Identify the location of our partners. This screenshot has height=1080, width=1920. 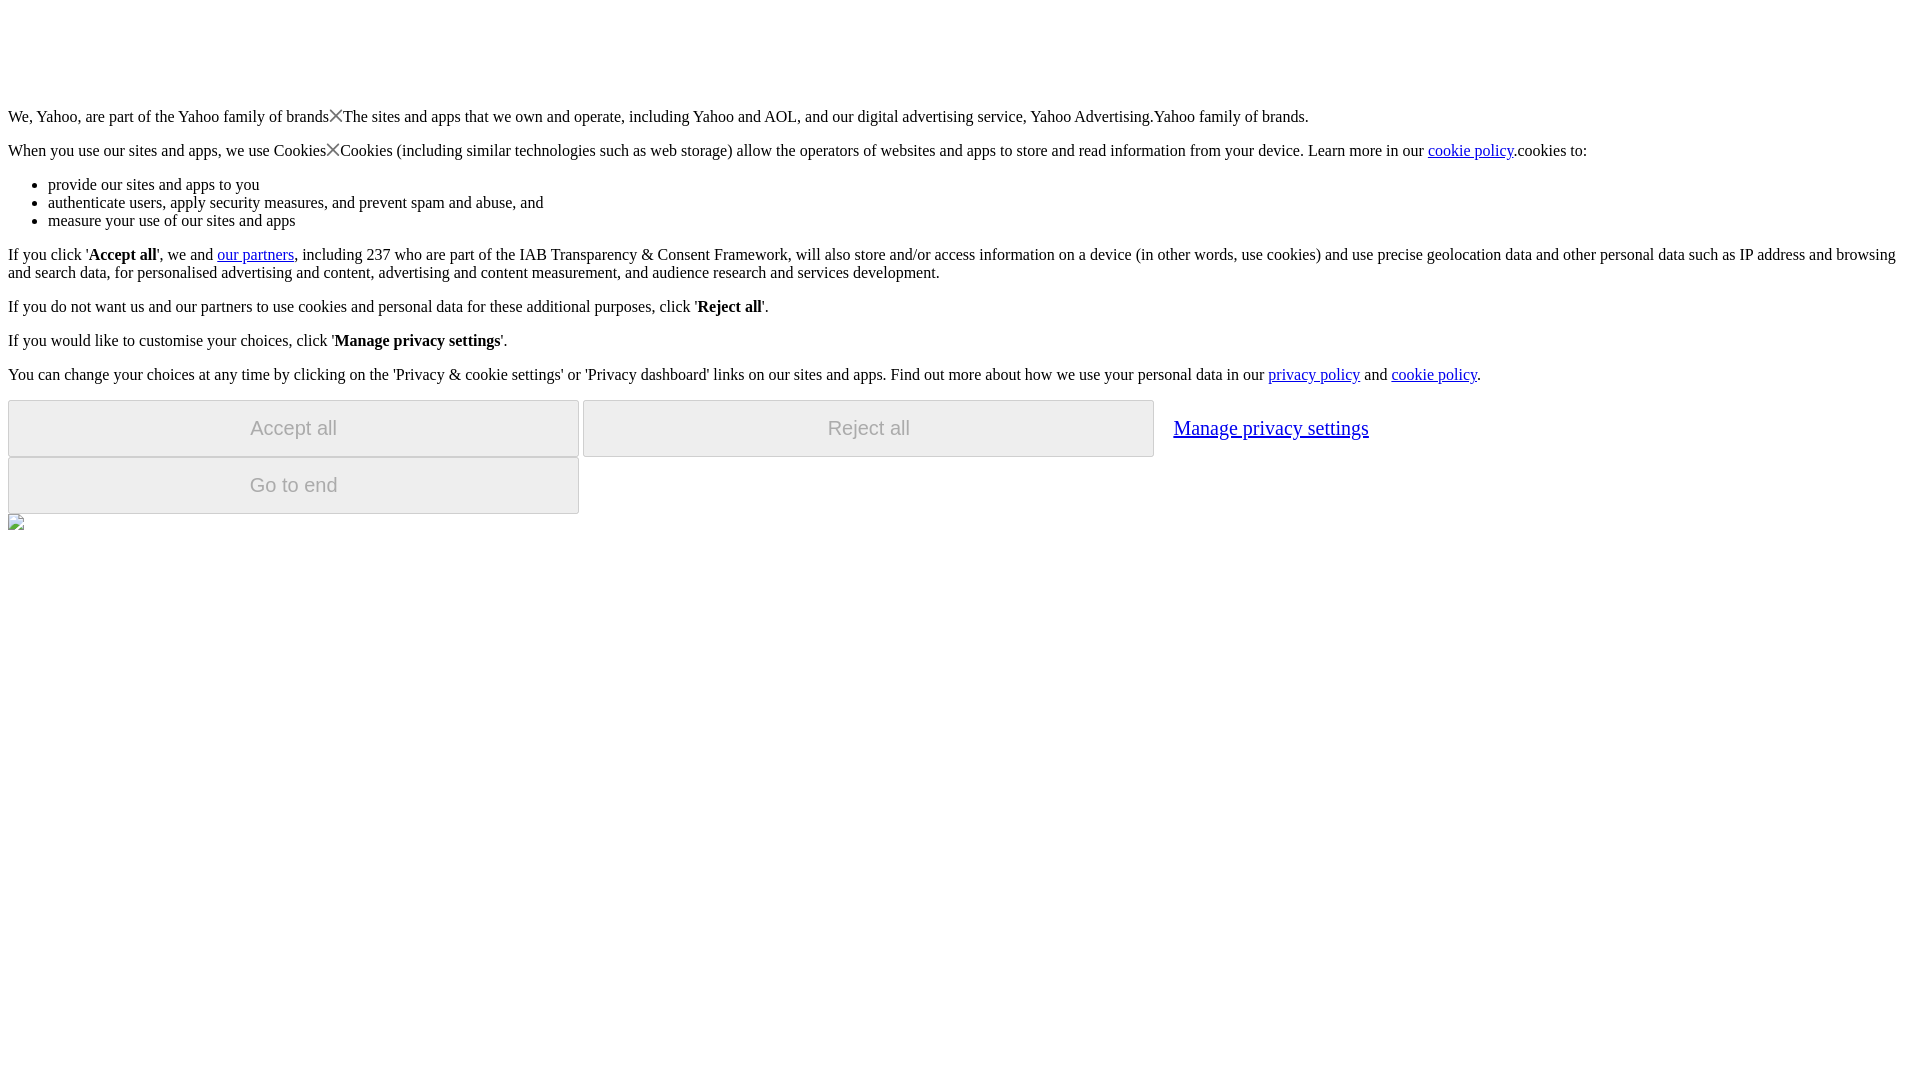
(254, 254).